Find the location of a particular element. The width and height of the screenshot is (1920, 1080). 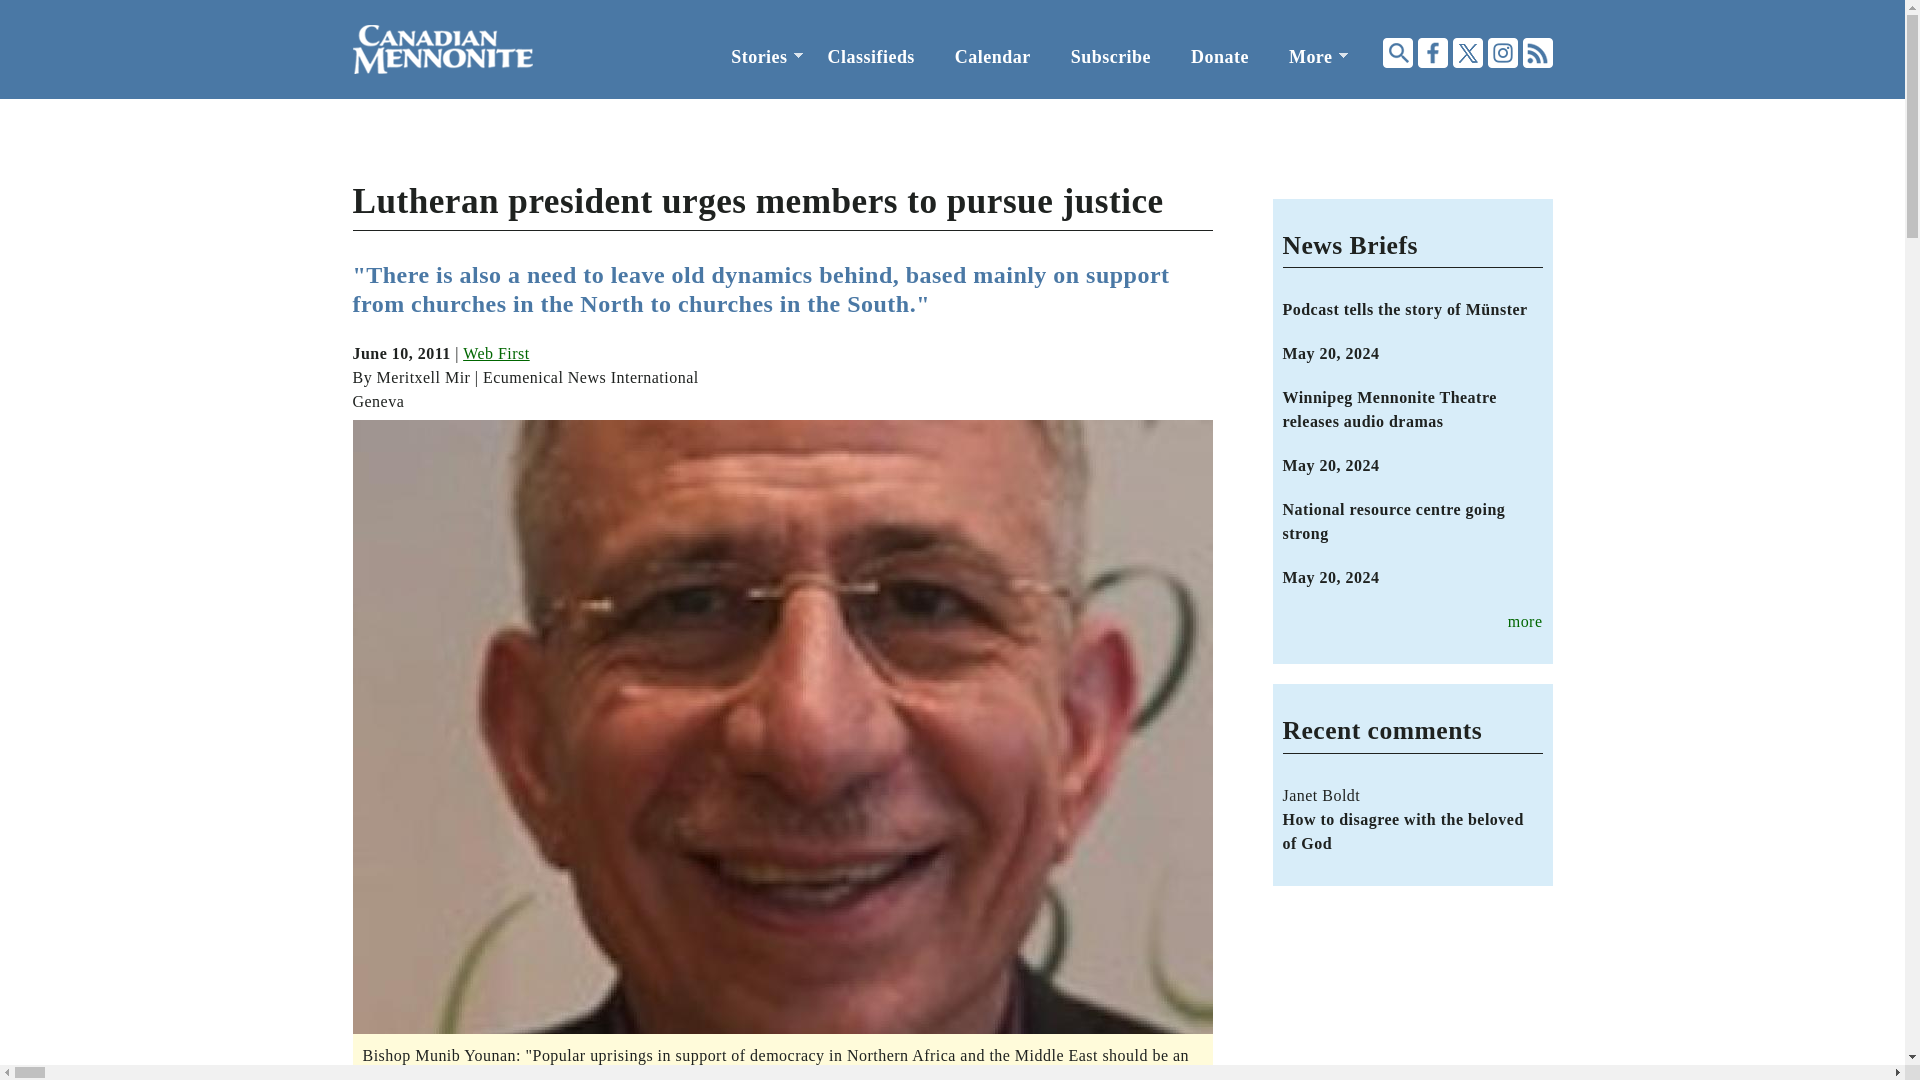

Browse Stories is located at coordinates (758, 57).